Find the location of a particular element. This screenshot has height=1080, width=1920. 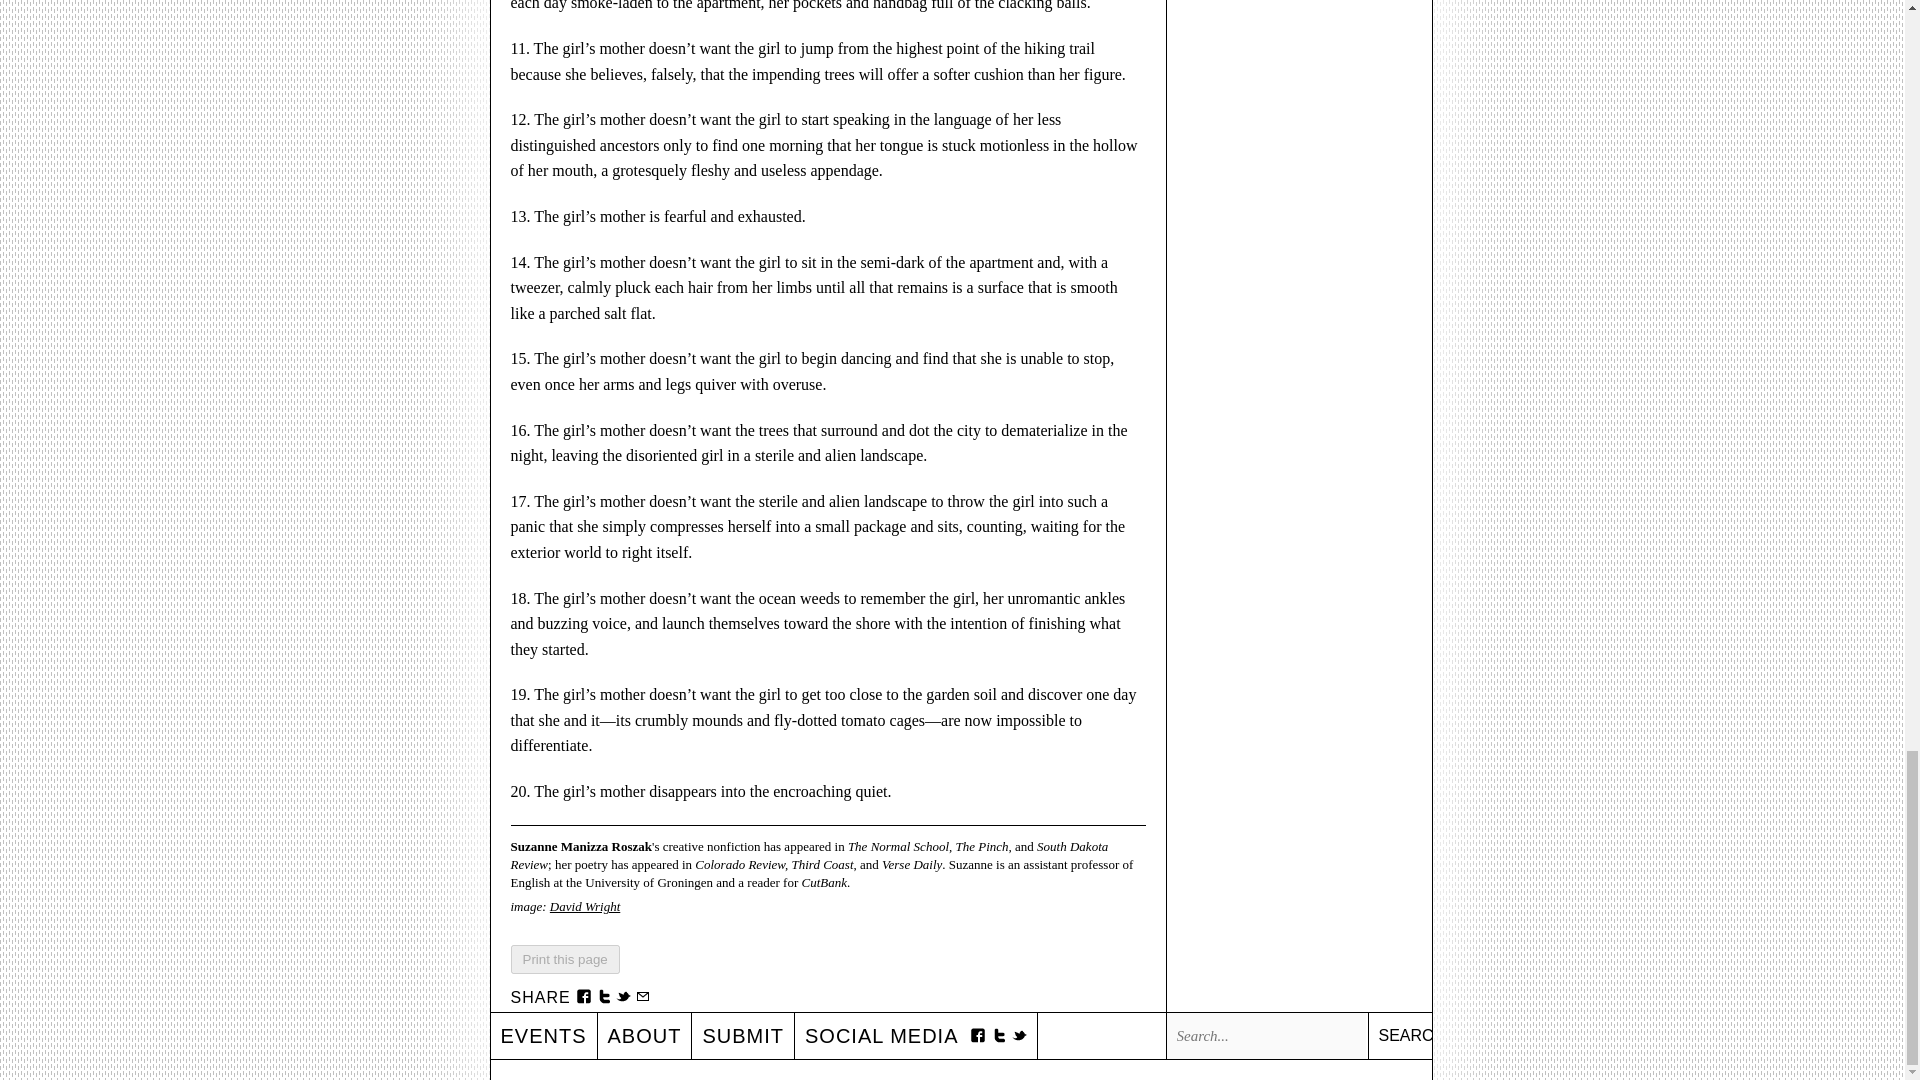

SEARCH is located at coordinates (1400, 1036).